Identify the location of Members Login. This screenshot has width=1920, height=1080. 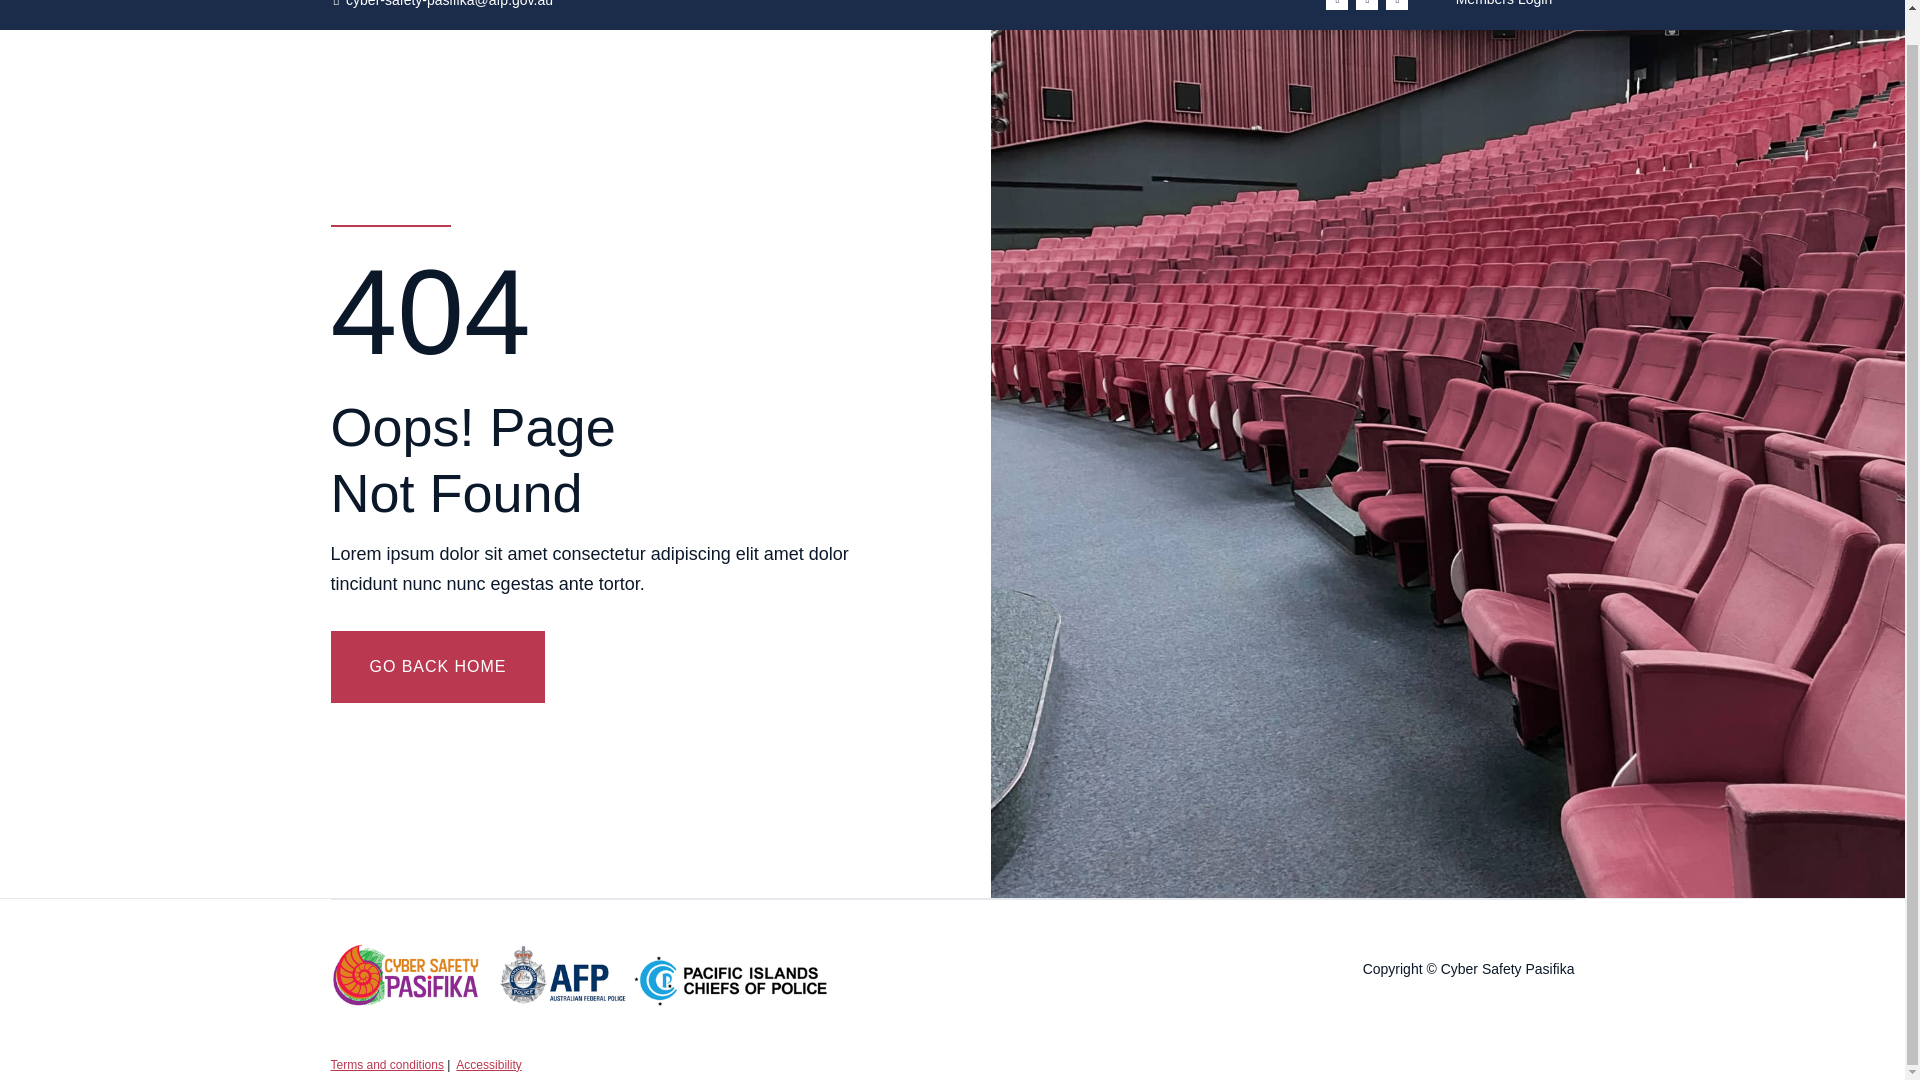
(1503, 7).